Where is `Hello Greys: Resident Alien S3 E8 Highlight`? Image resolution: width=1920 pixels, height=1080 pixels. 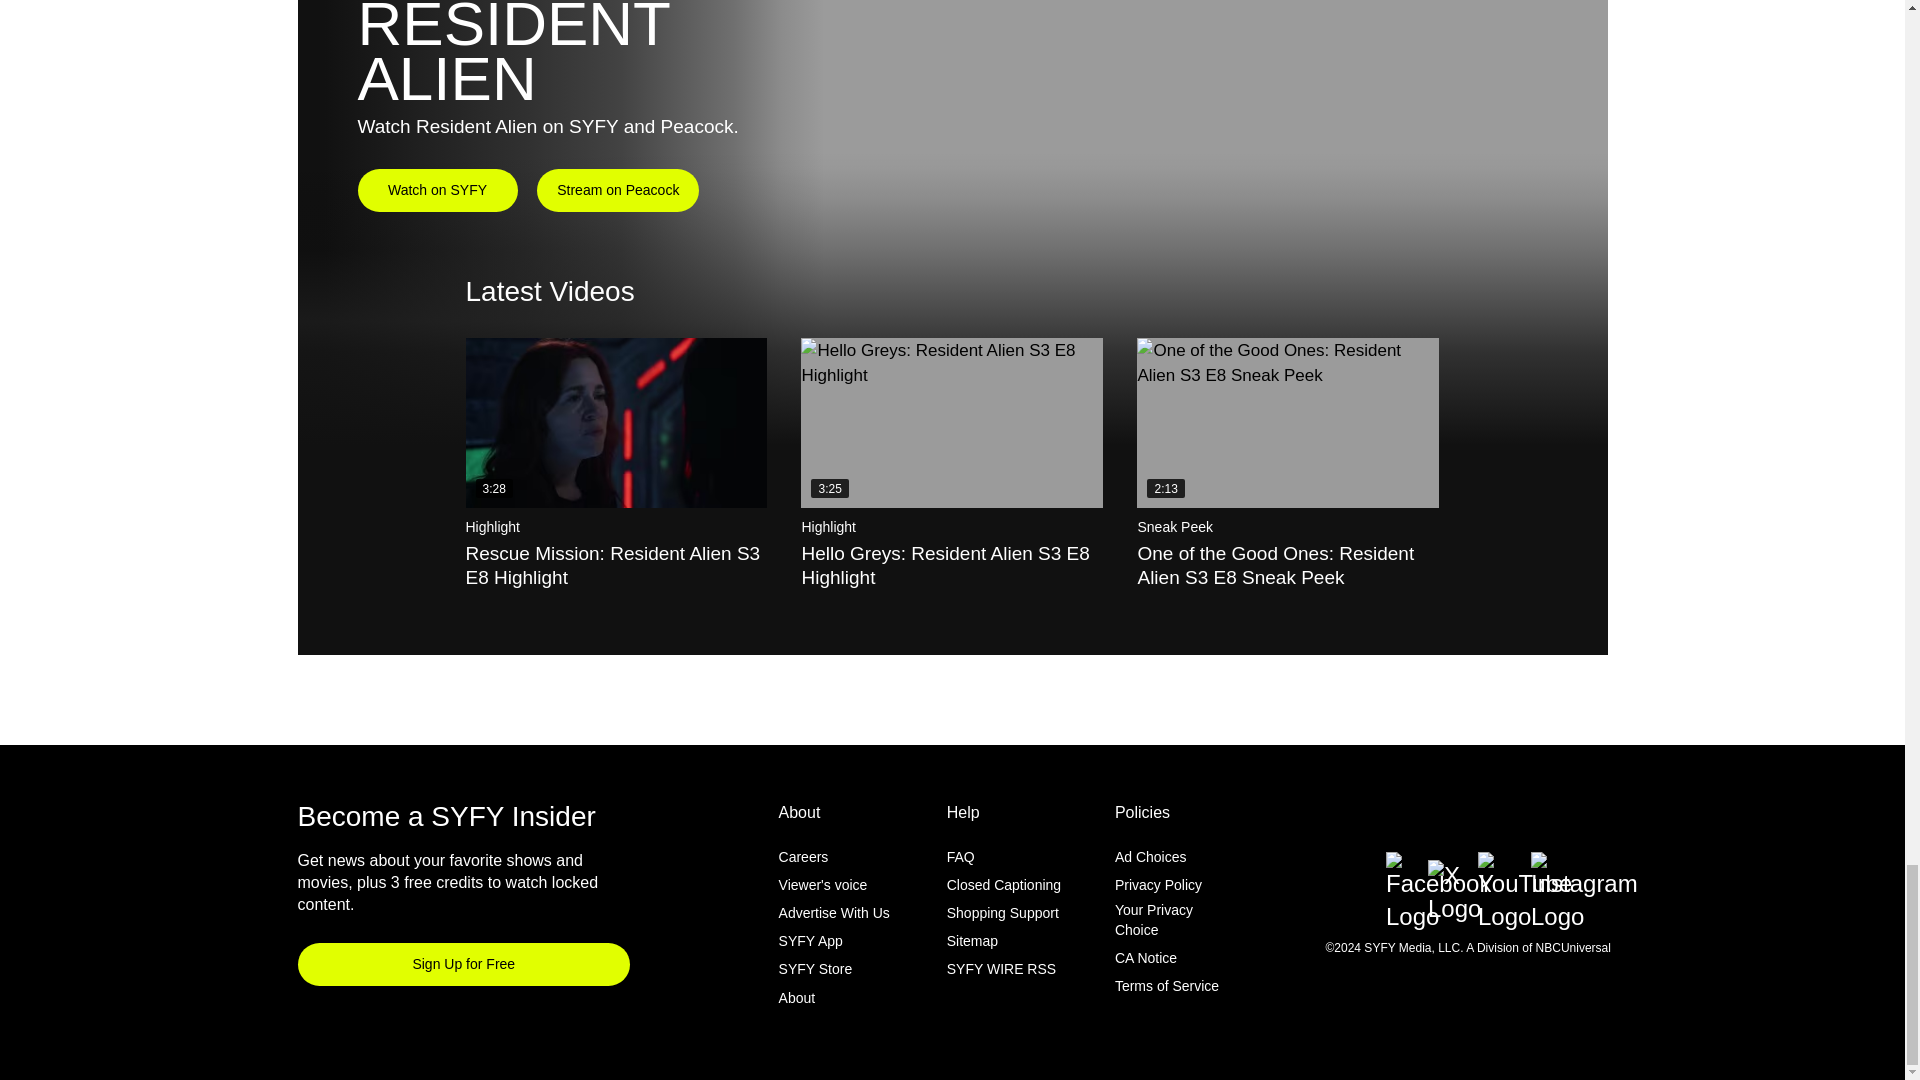
Hello Greys: Resident Alien S3 E8 Highlight is located at coordinates (951, 422).